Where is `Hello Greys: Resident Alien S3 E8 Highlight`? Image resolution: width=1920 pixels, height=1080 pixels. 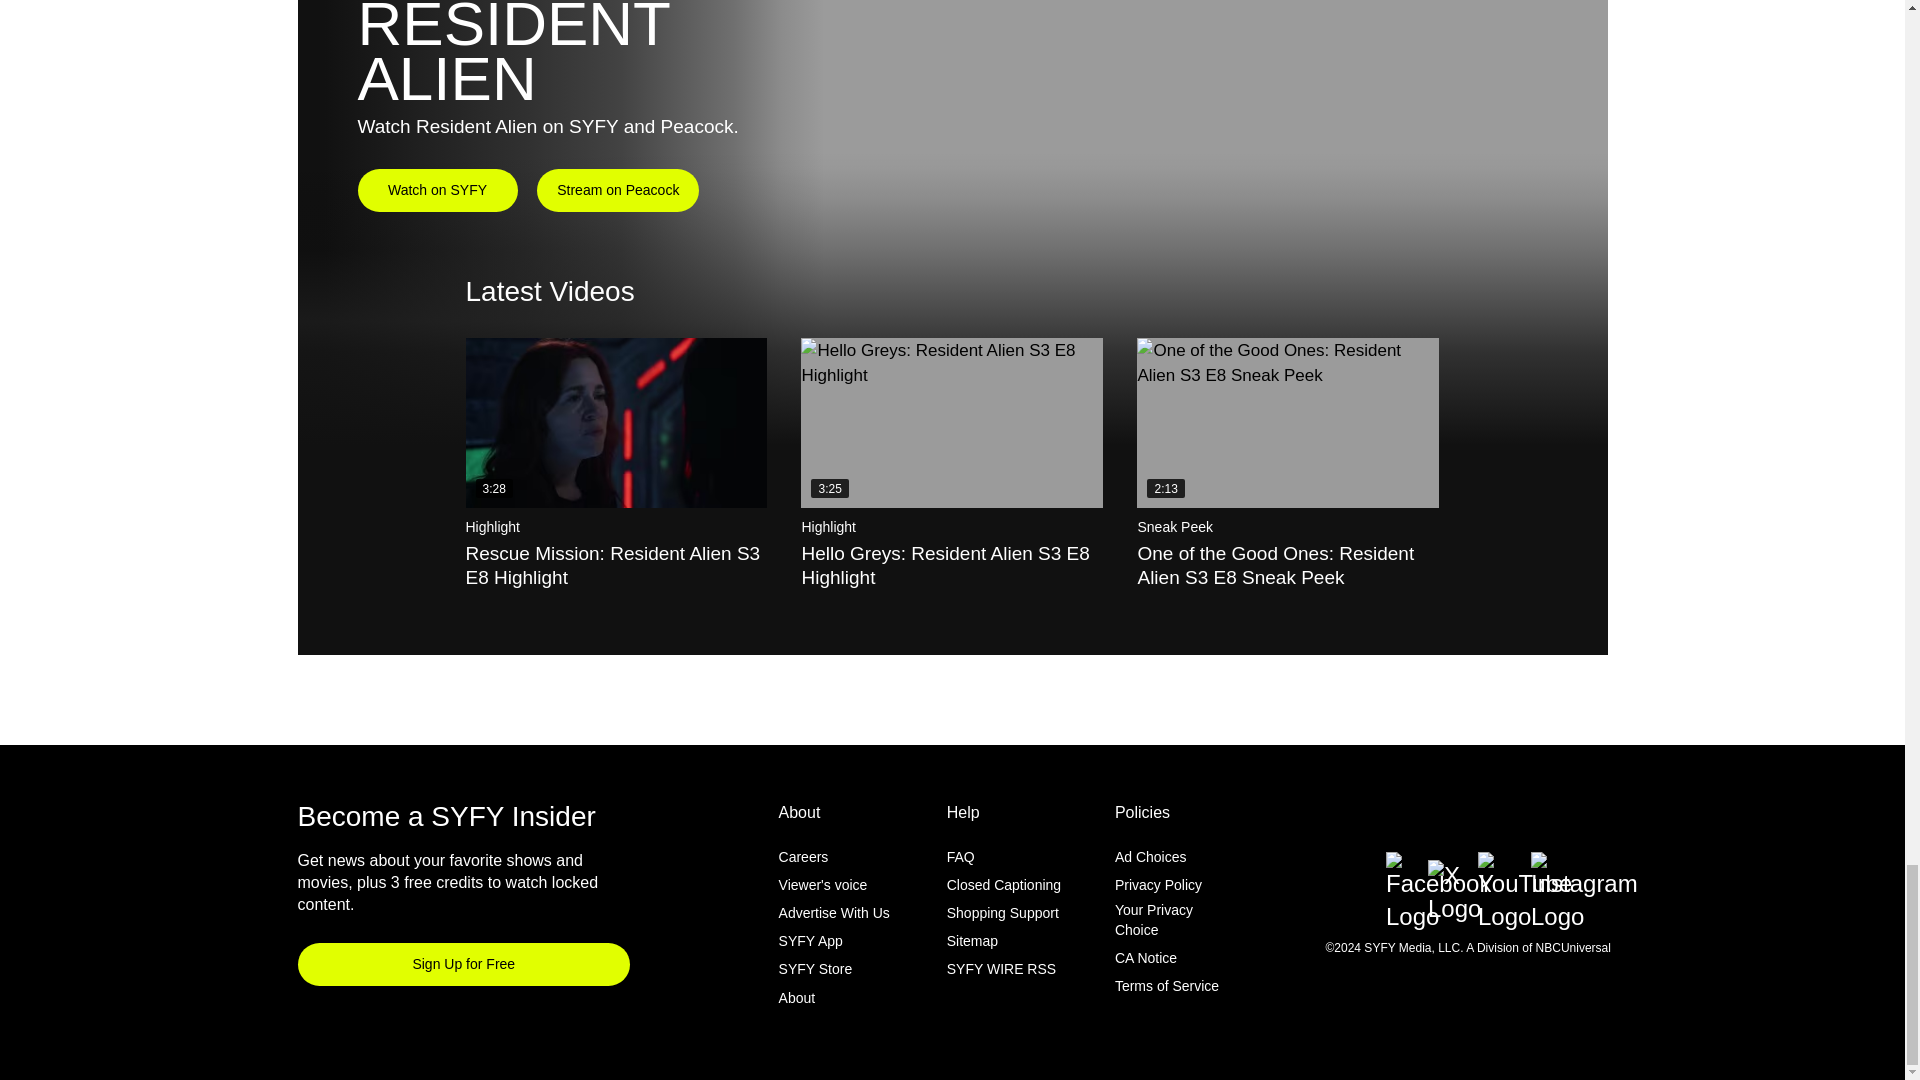
Hello Greys: Resident Alien S3 E8 Highlight is located at coordinates (951, 422).